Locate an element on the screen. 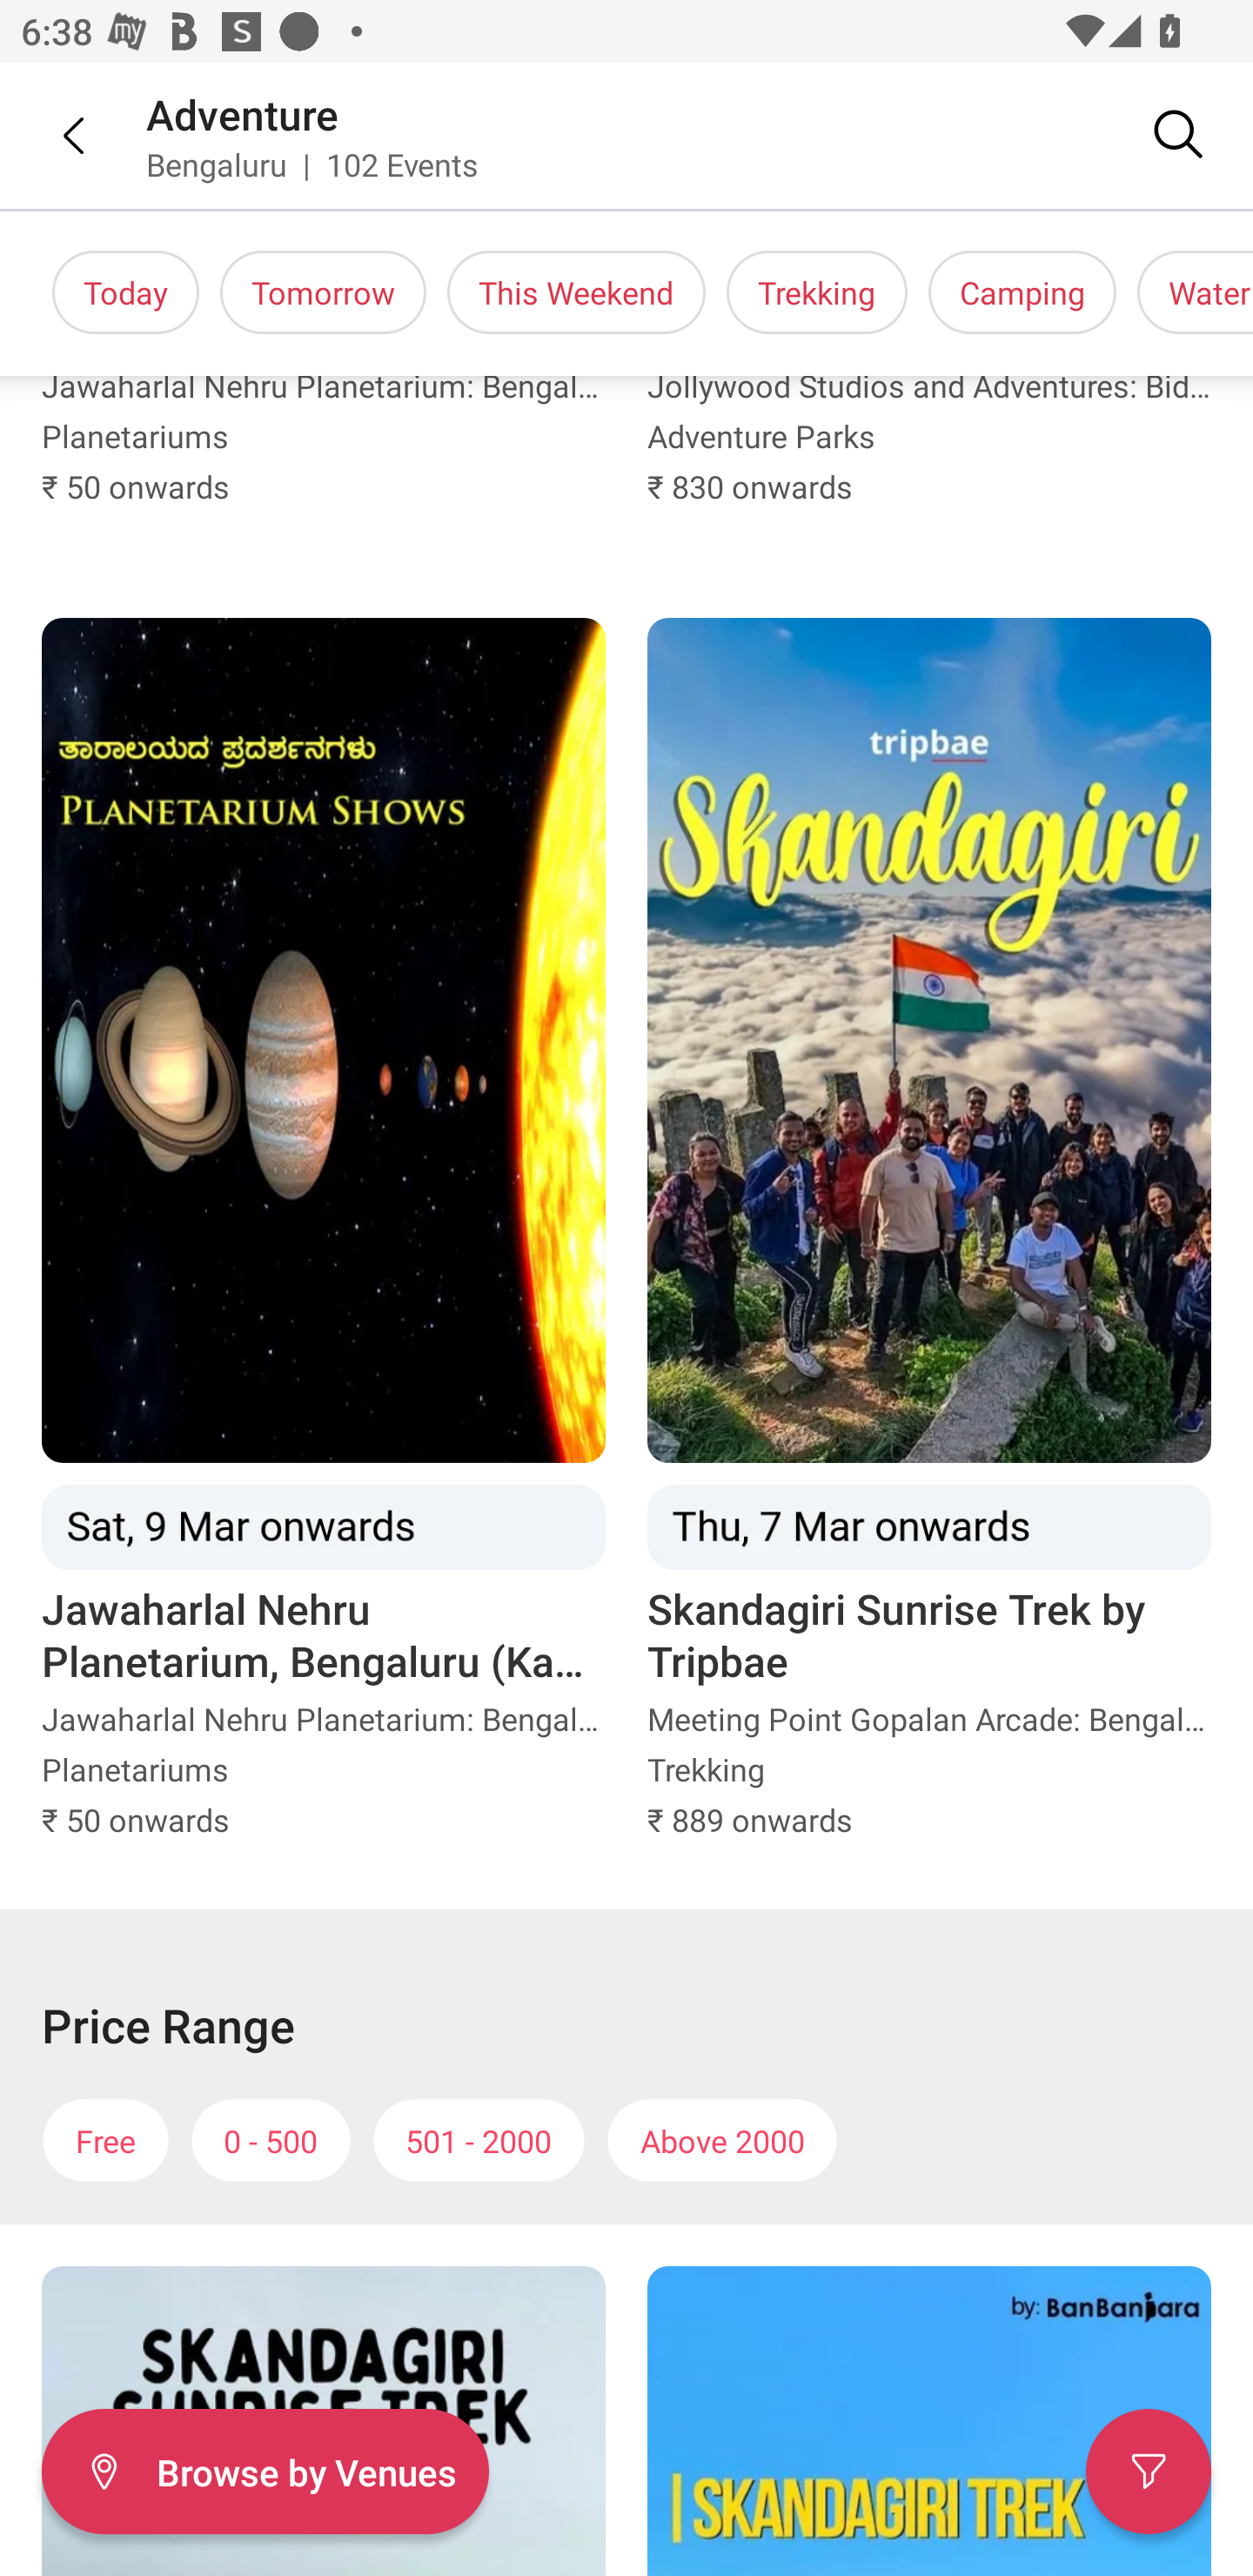 The width and height of the screenshot is (1253, 2576). 501 - 2000 is located at coordinates (479, 2141).